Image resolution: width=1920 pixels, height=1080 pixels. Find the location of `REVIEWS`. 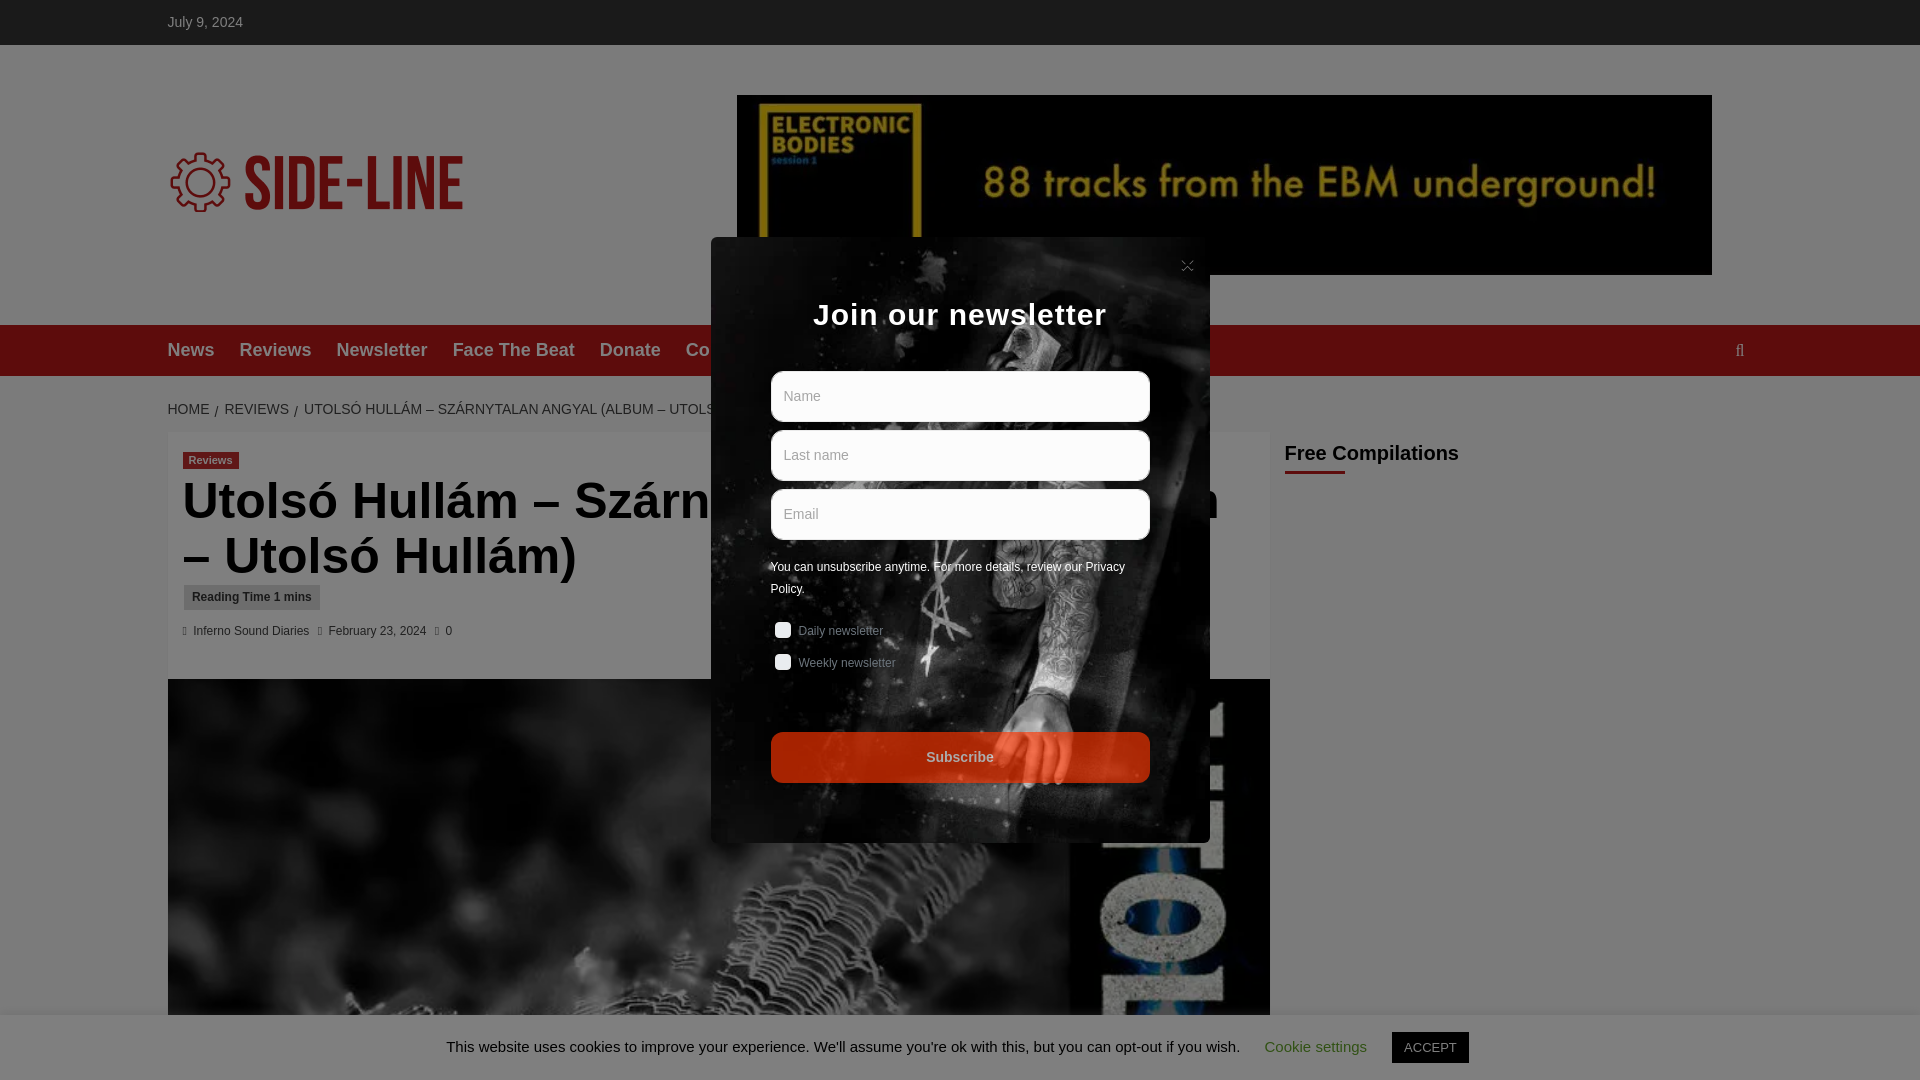

REVIEWS is located at coordinates (253, 408).